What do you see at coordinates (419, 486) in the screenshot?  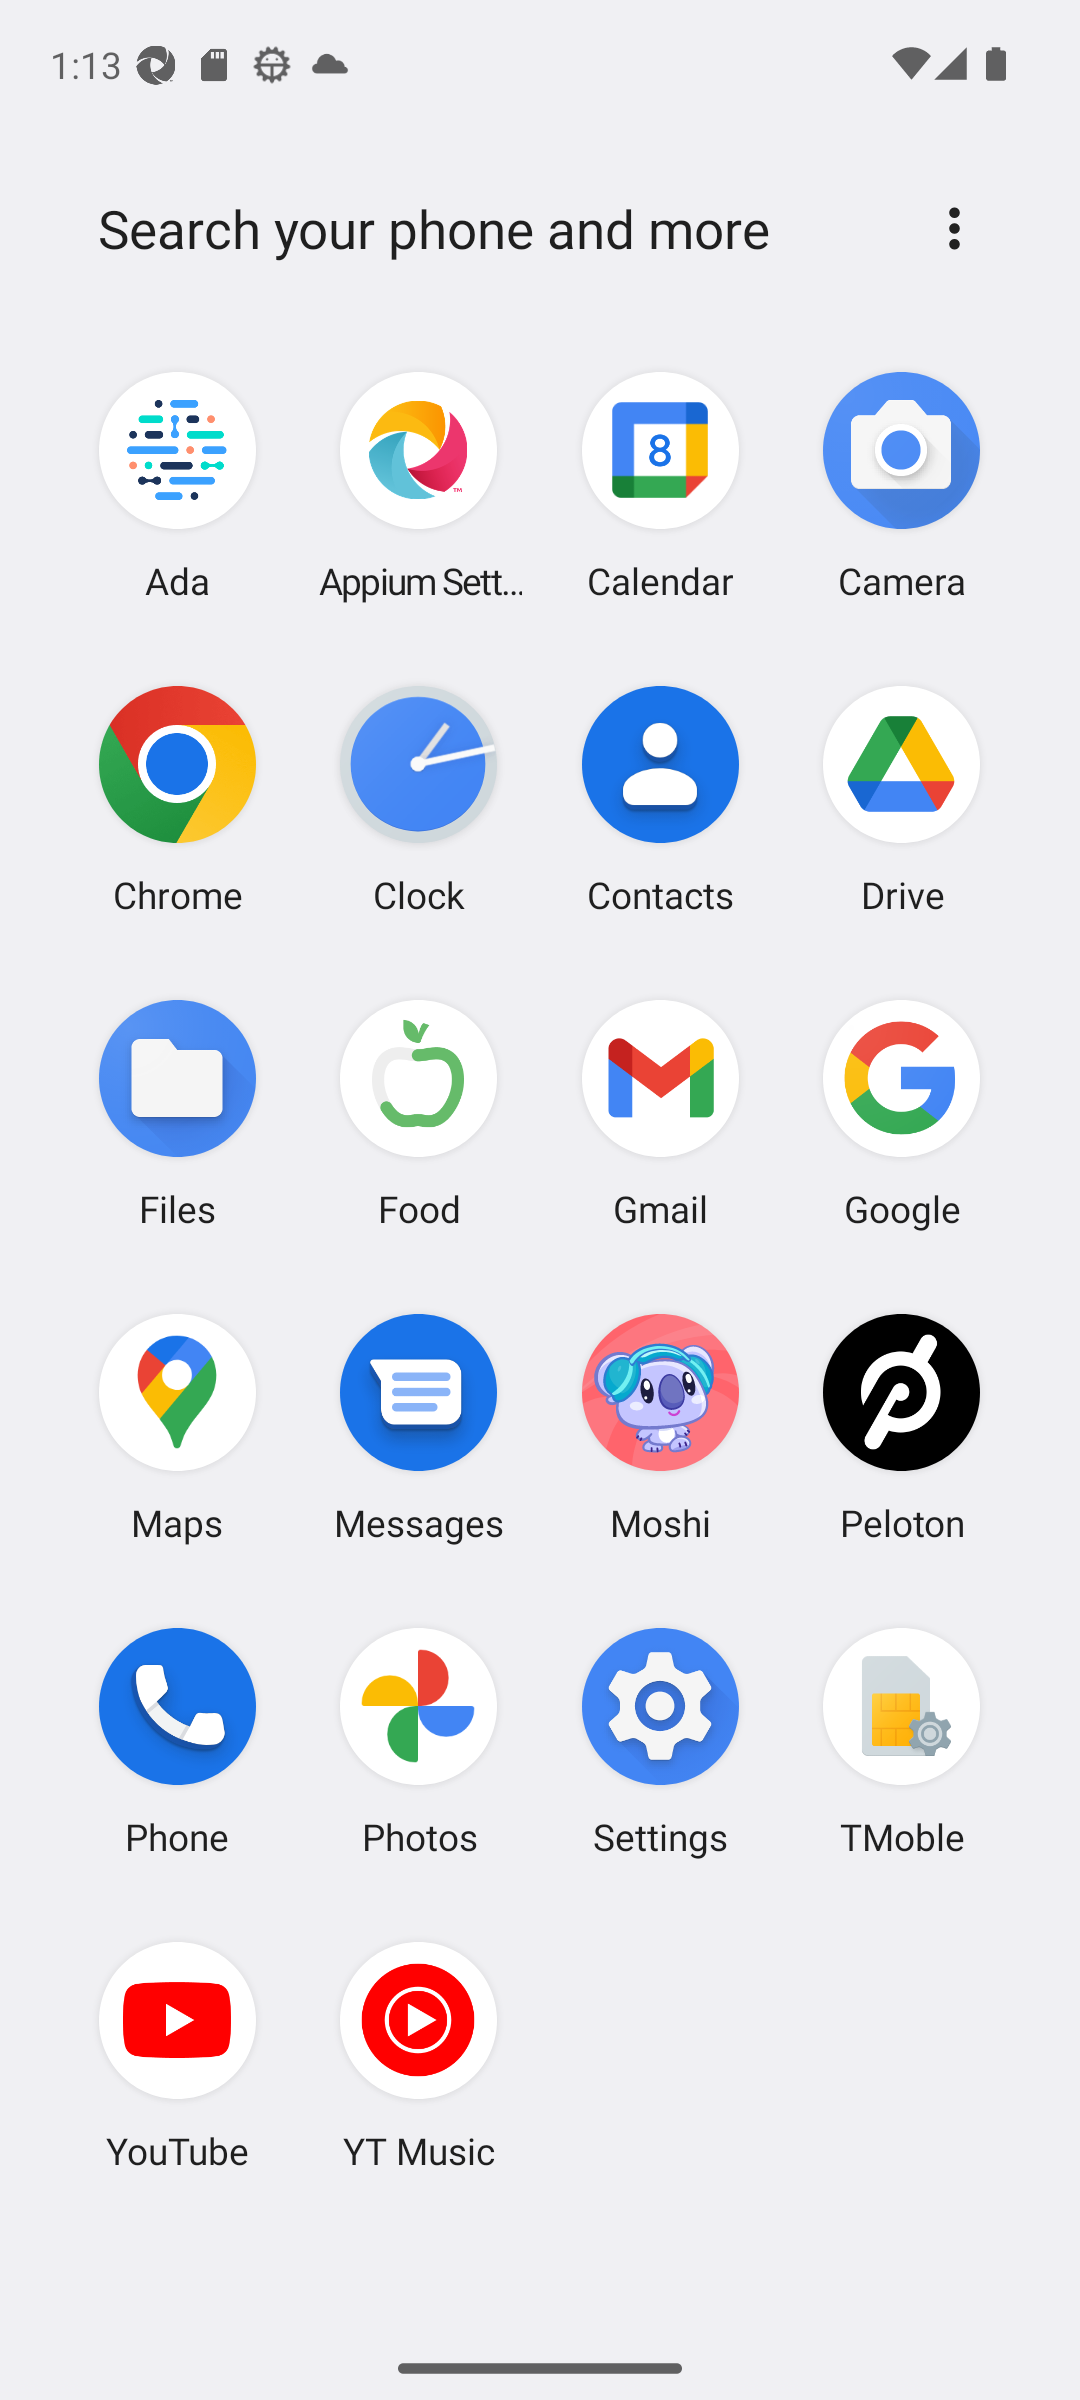 I see `Appium Settings` at bounding box center [419, 486].